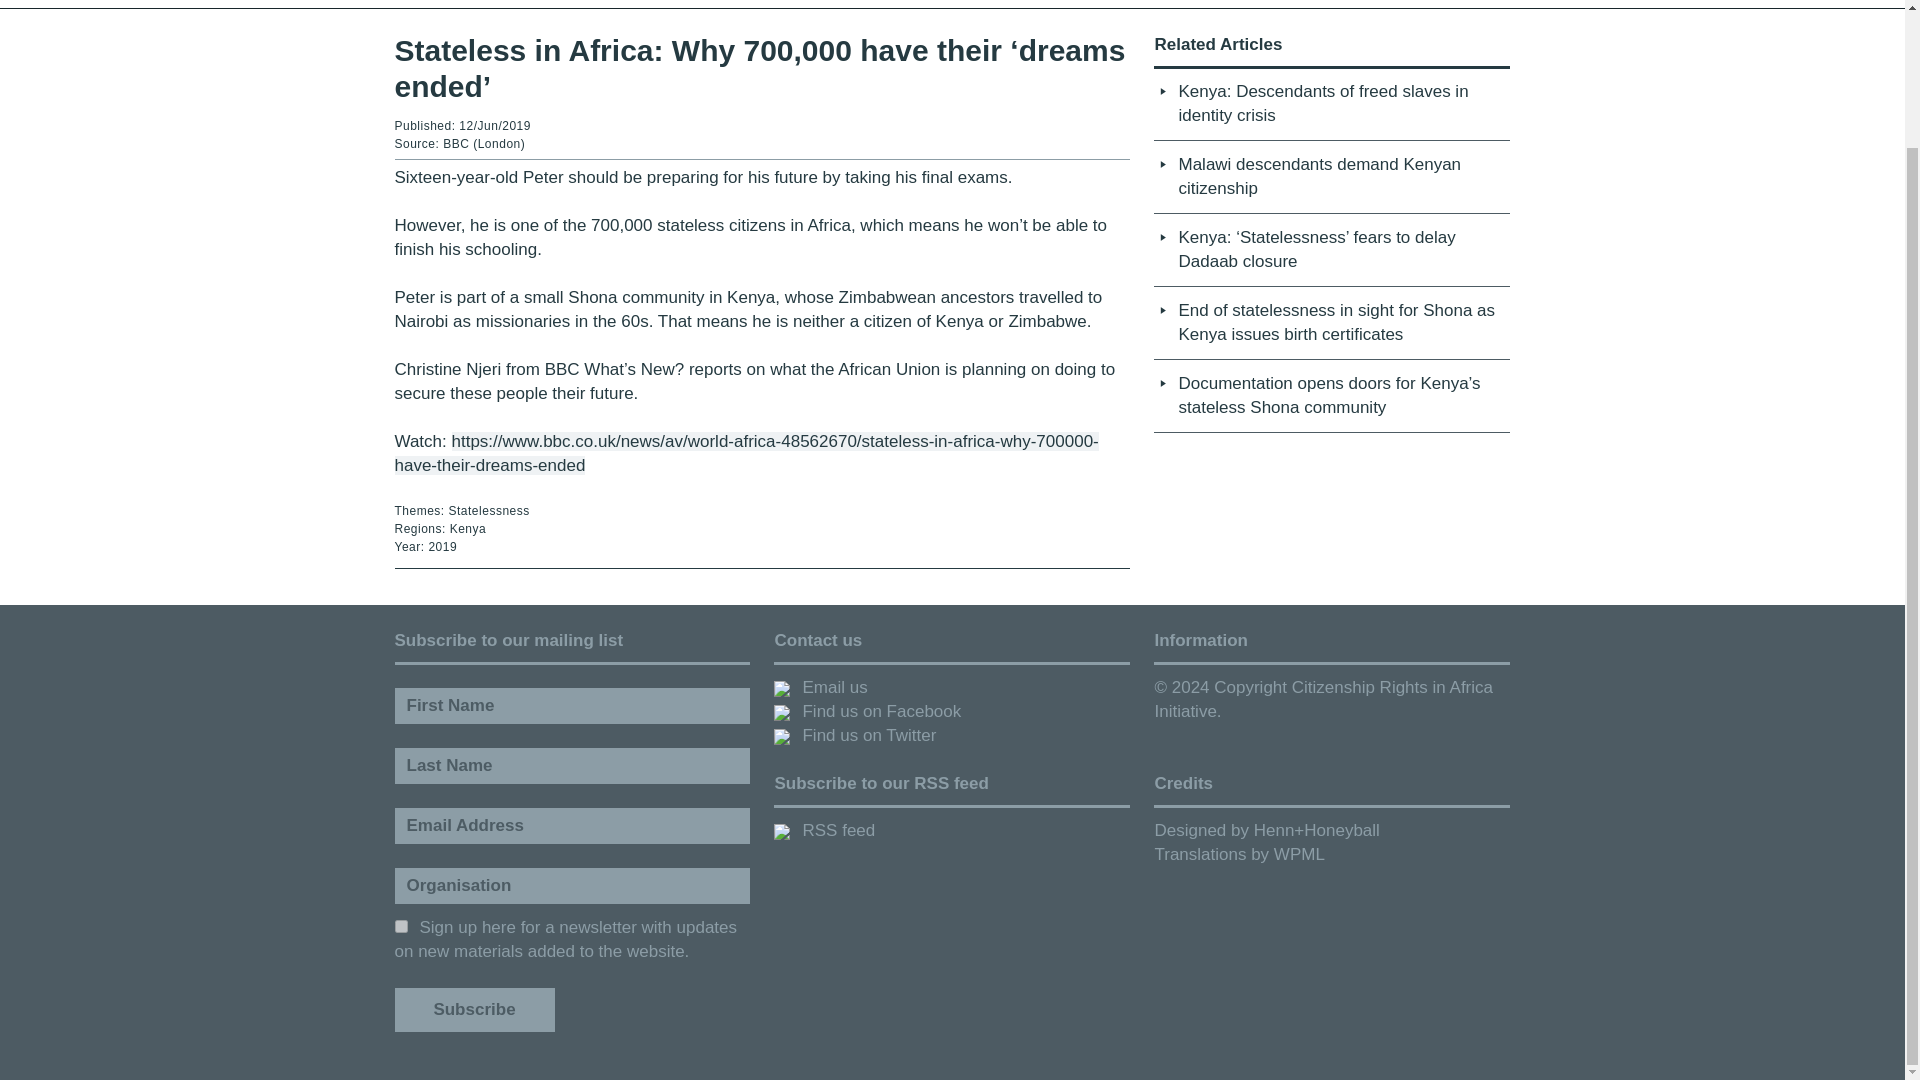  I want to click on Themes, so click(574, 2).